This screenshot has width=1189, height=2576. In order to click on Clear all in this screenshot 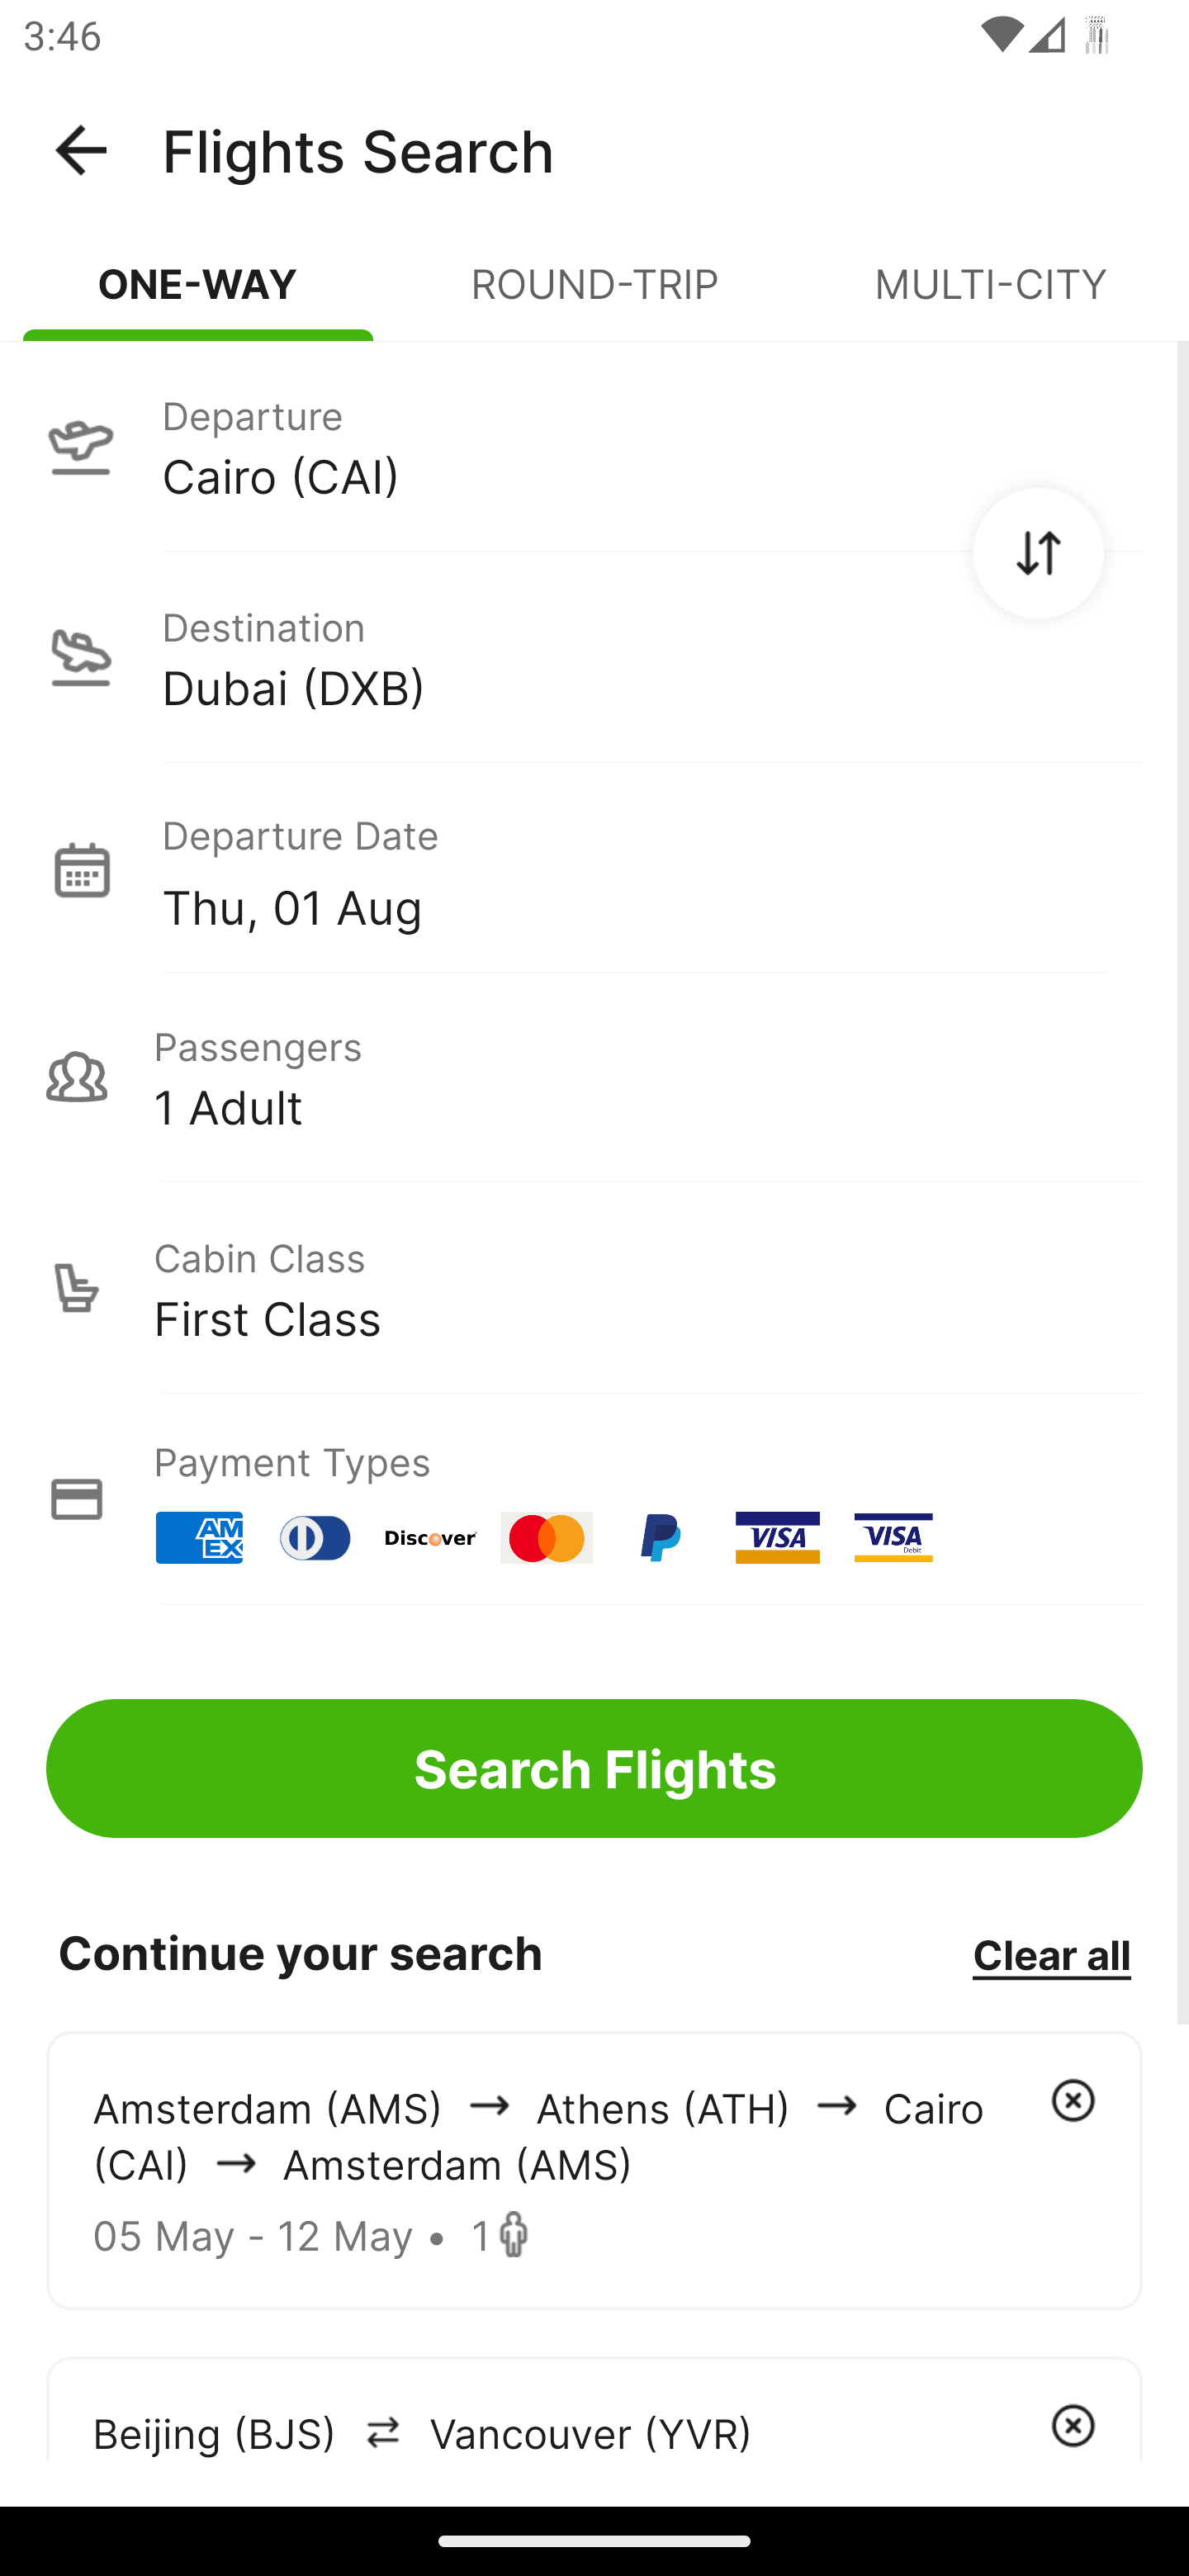, I will do `click(1051, 1953)`.